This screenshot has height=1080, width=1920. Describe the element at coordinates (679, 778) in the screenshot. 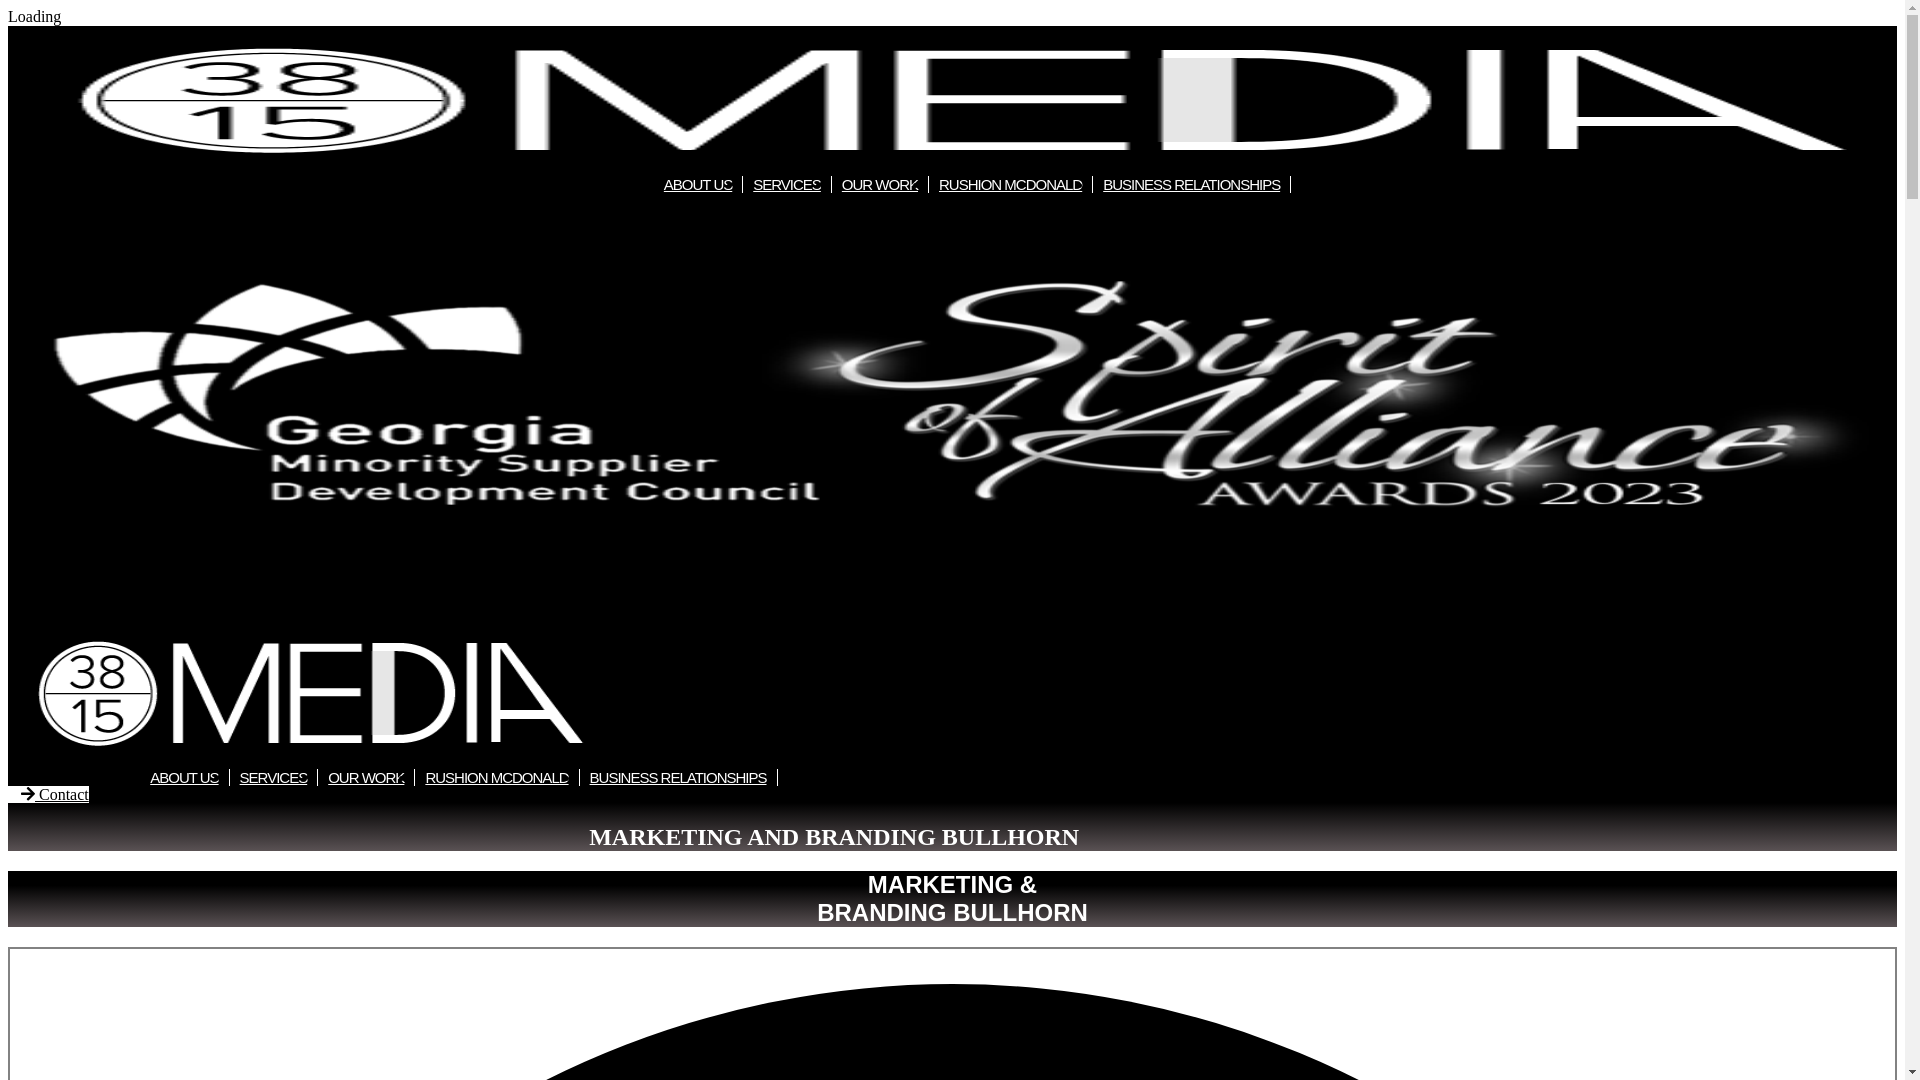

I see `BUSINESS RELATIONSHIPS` at that location.